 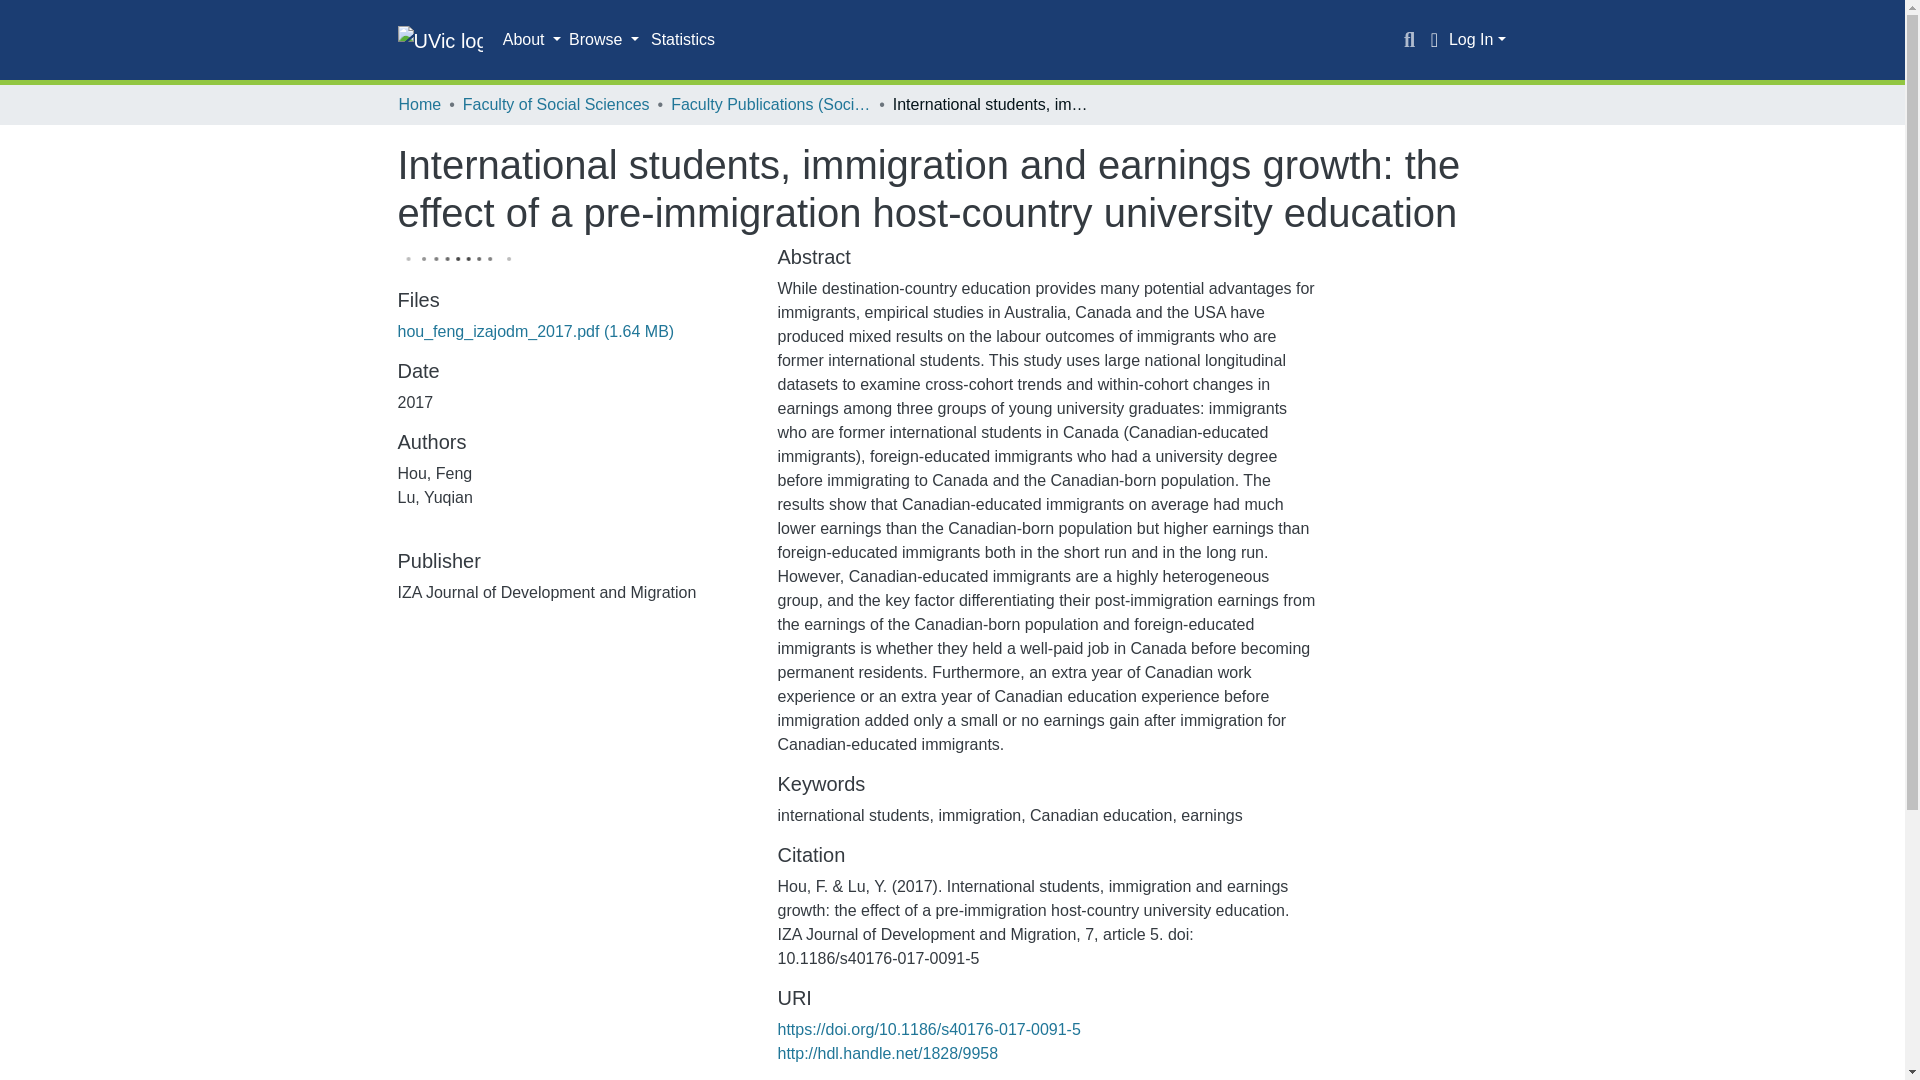 I want to click on Home, so click(x=419, y=104).